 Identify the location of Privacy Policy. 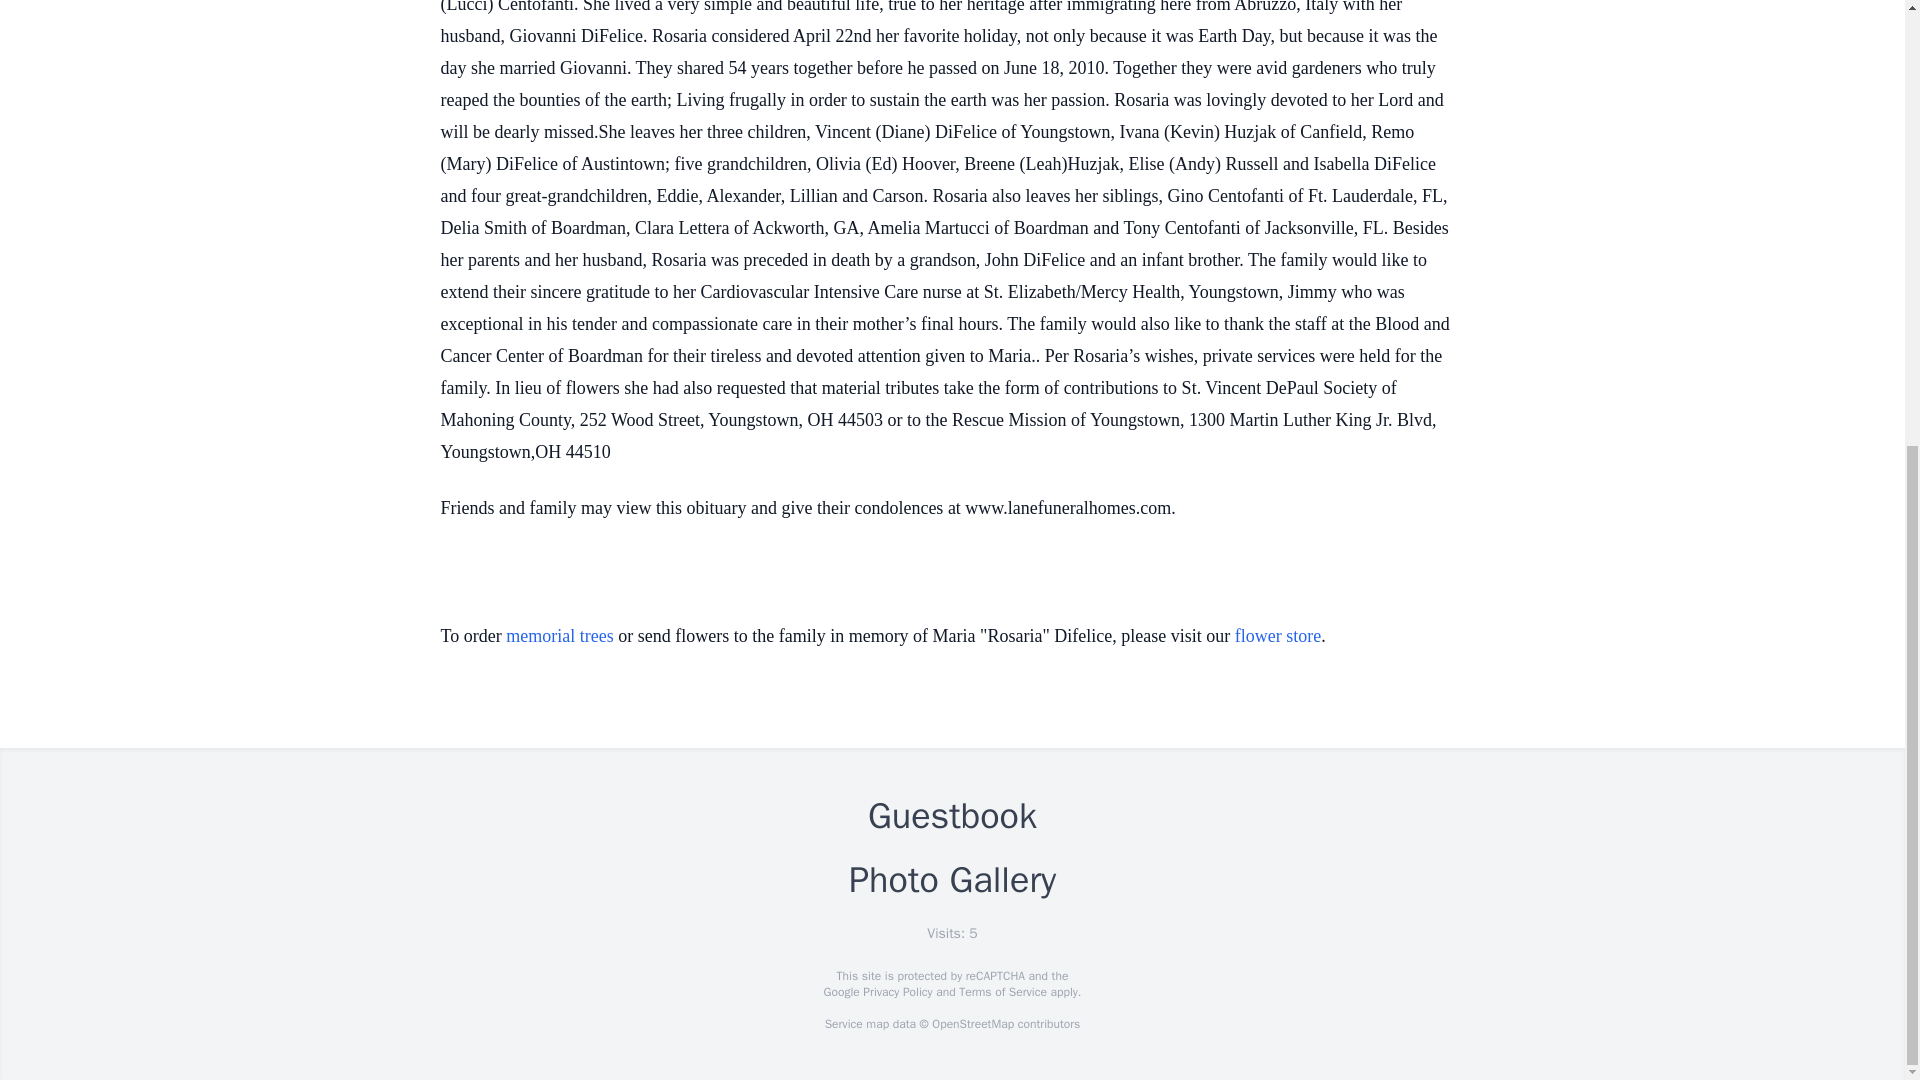
(896, 992).